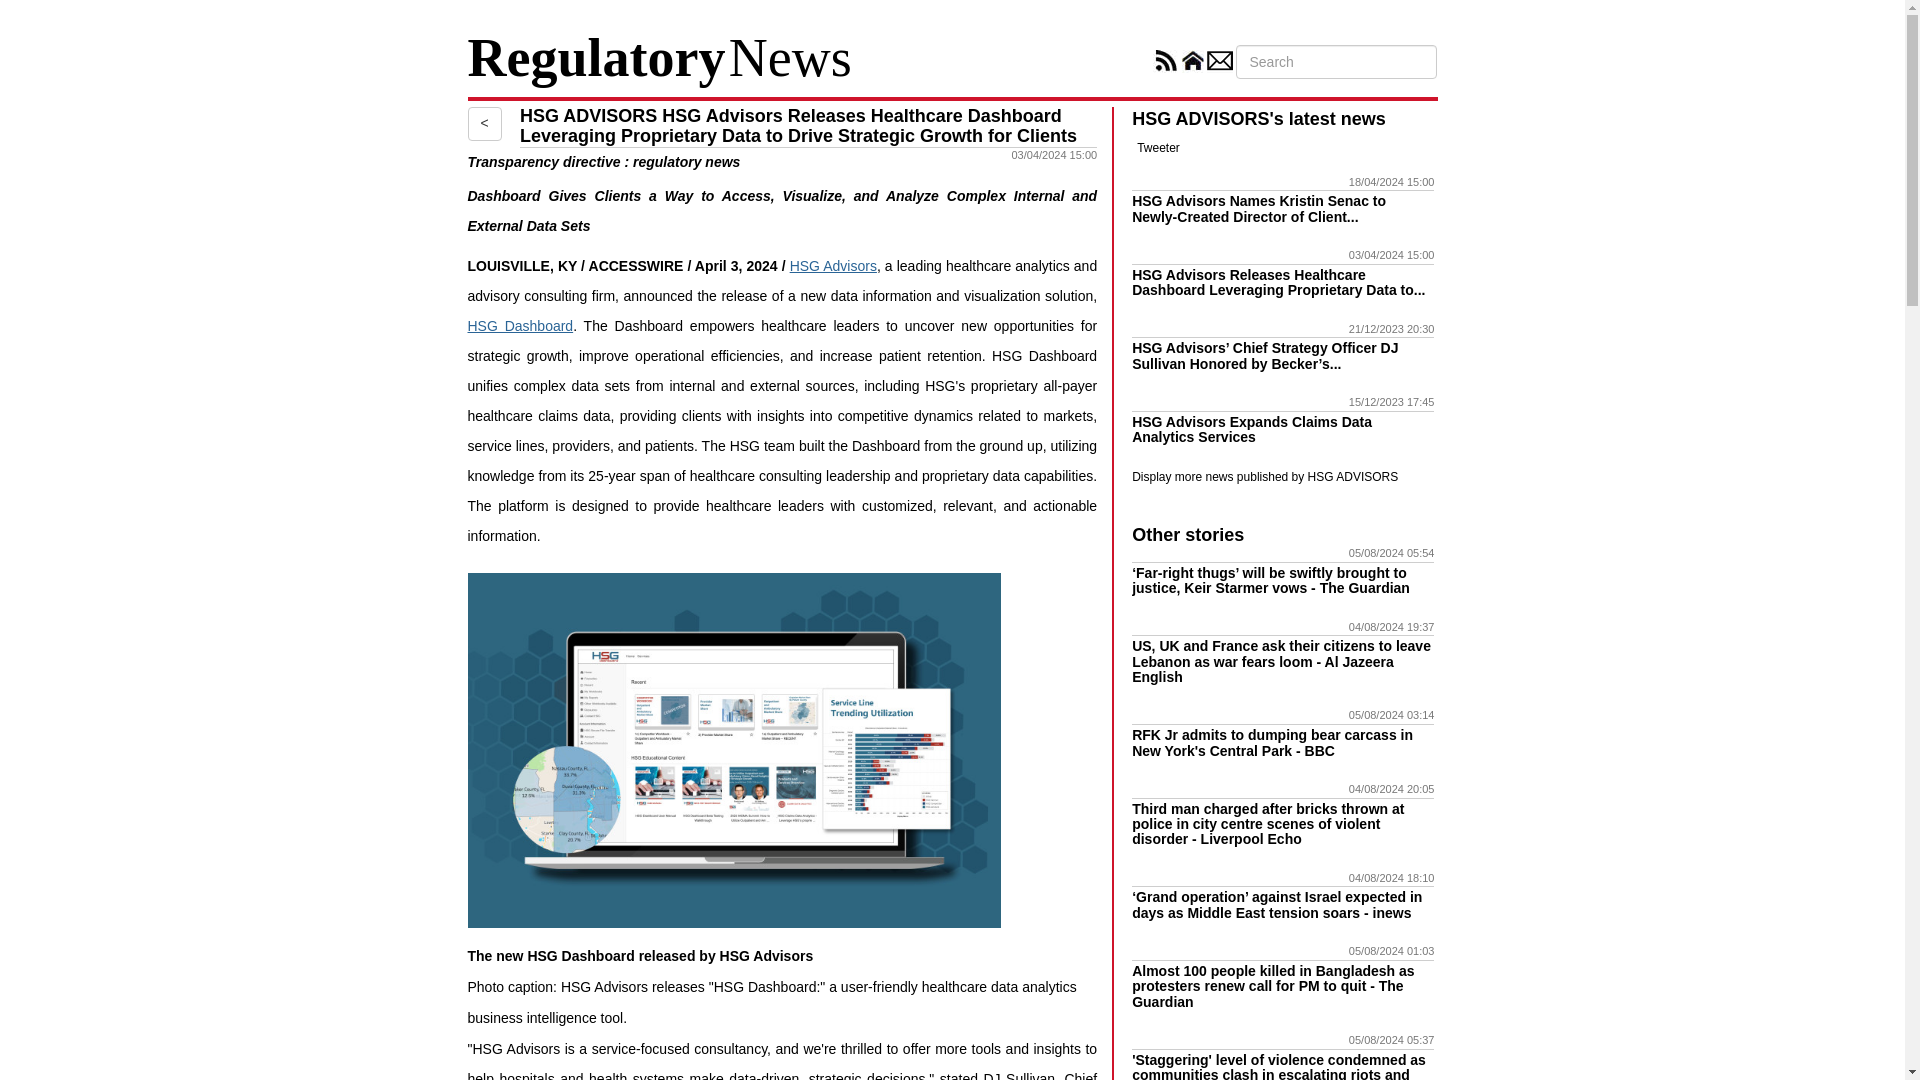 This screenshot has height=1080, width=1920. Describe the element at coordinates (1252, 428) in the screenshot. I see `HSG Advisors Expands Claims Data Analytics Services` at that location.